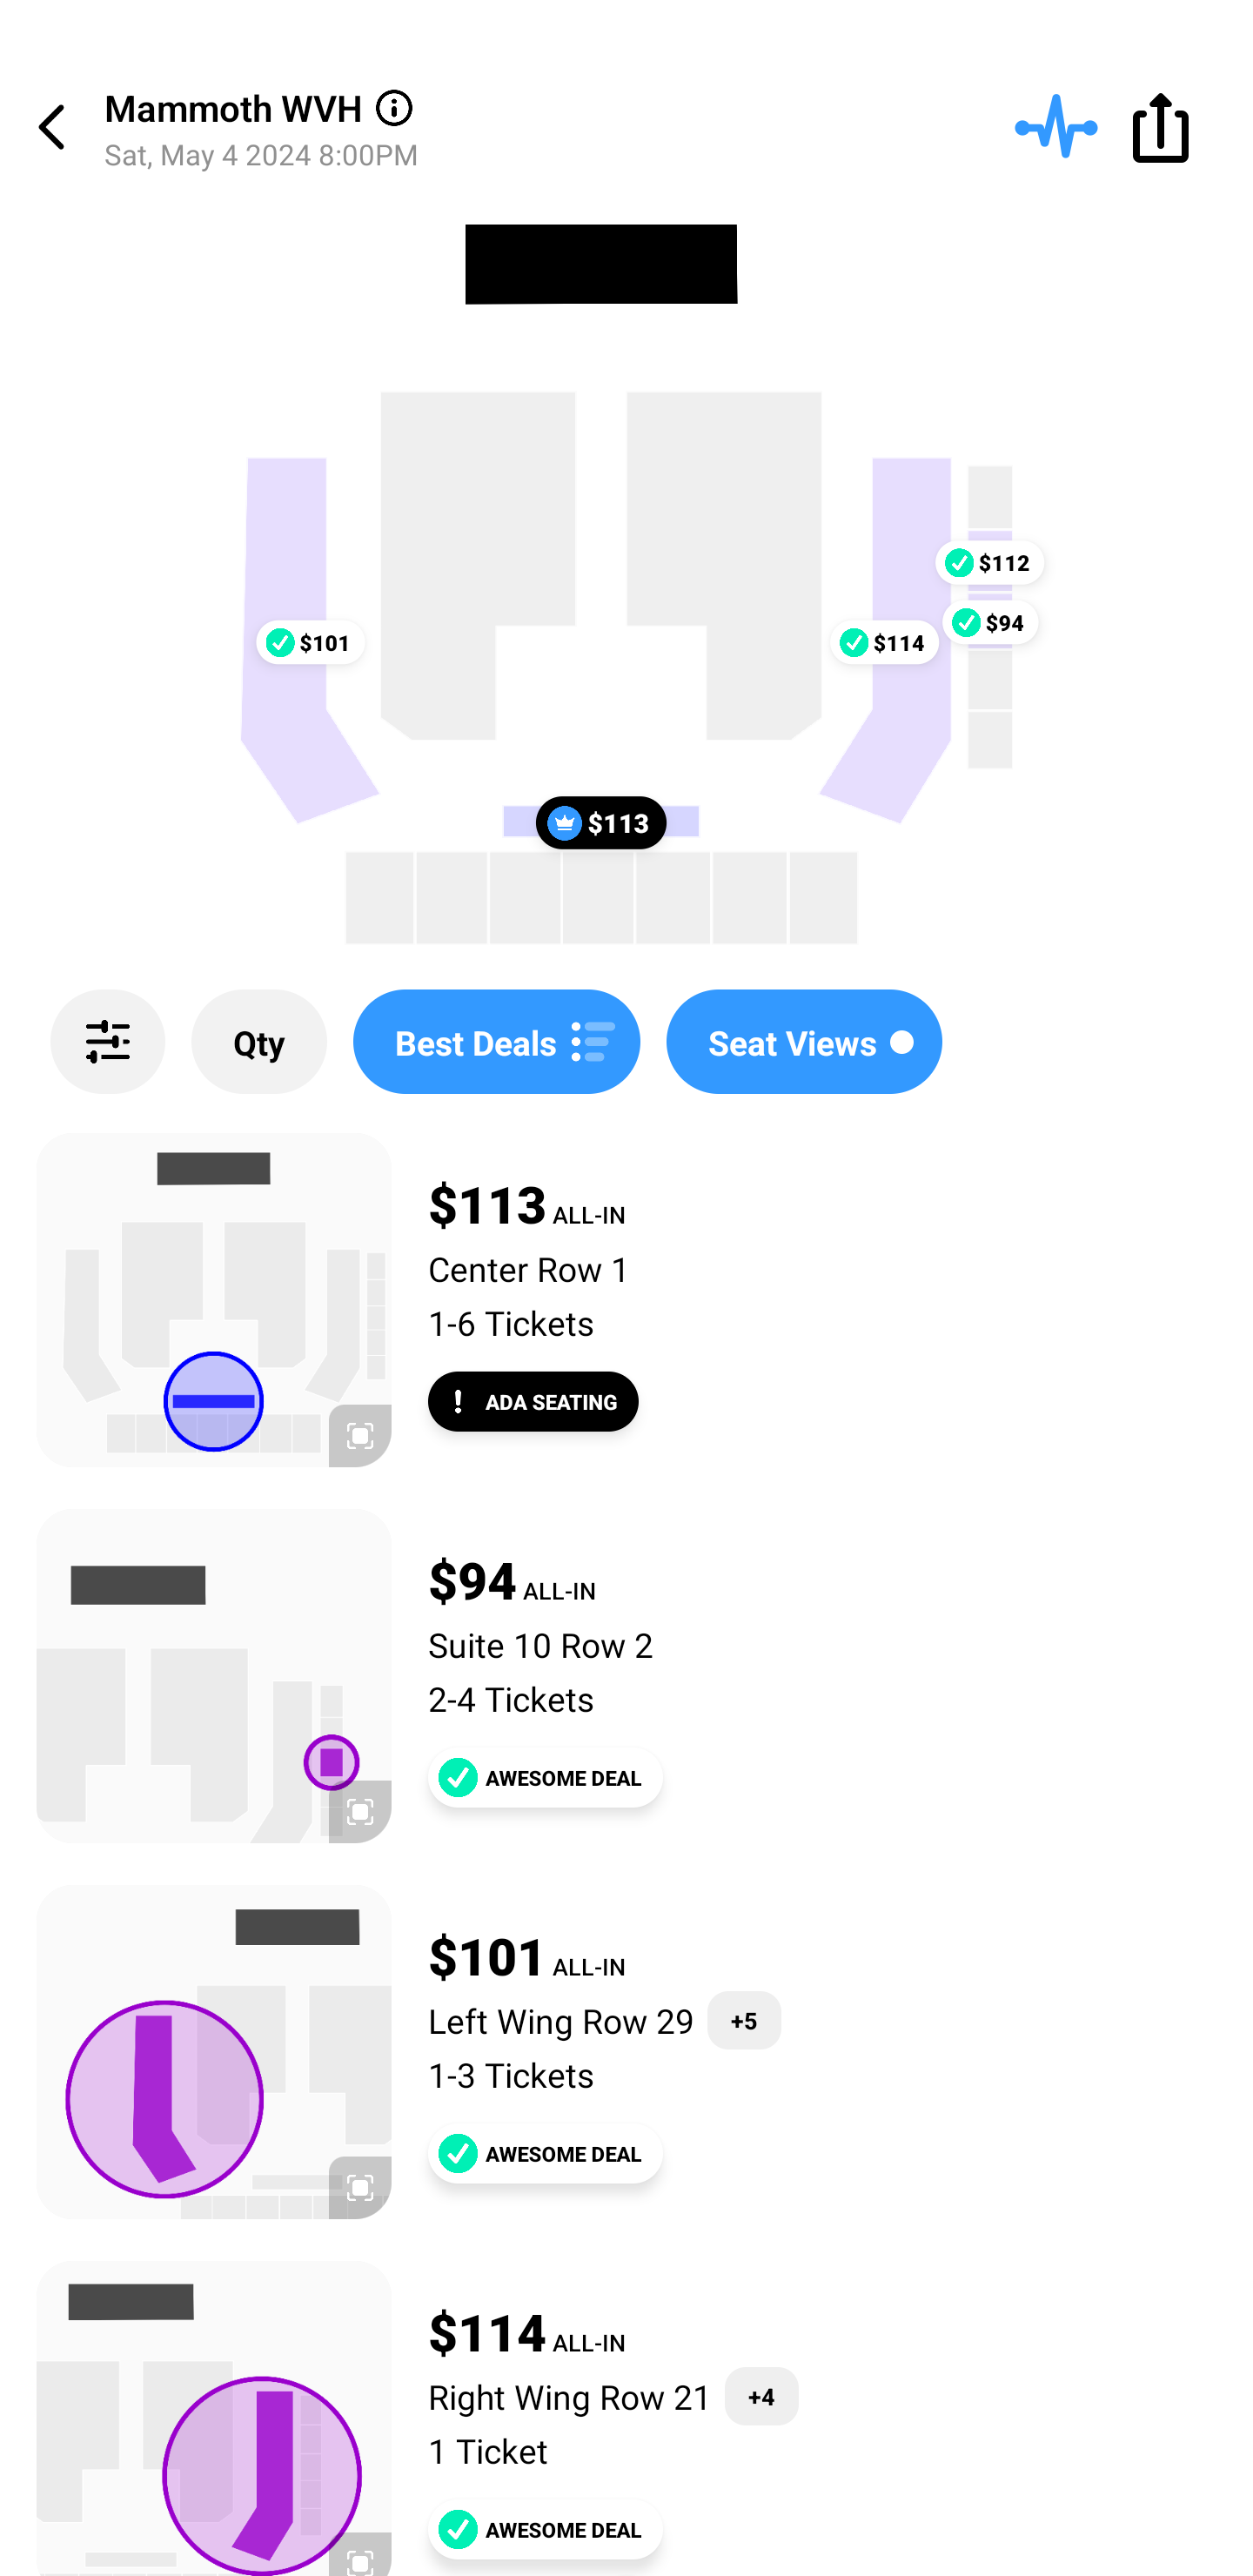 The height and width of the screenshot is (2576, 1253). I want to click on Qty, so click(259, 1042).